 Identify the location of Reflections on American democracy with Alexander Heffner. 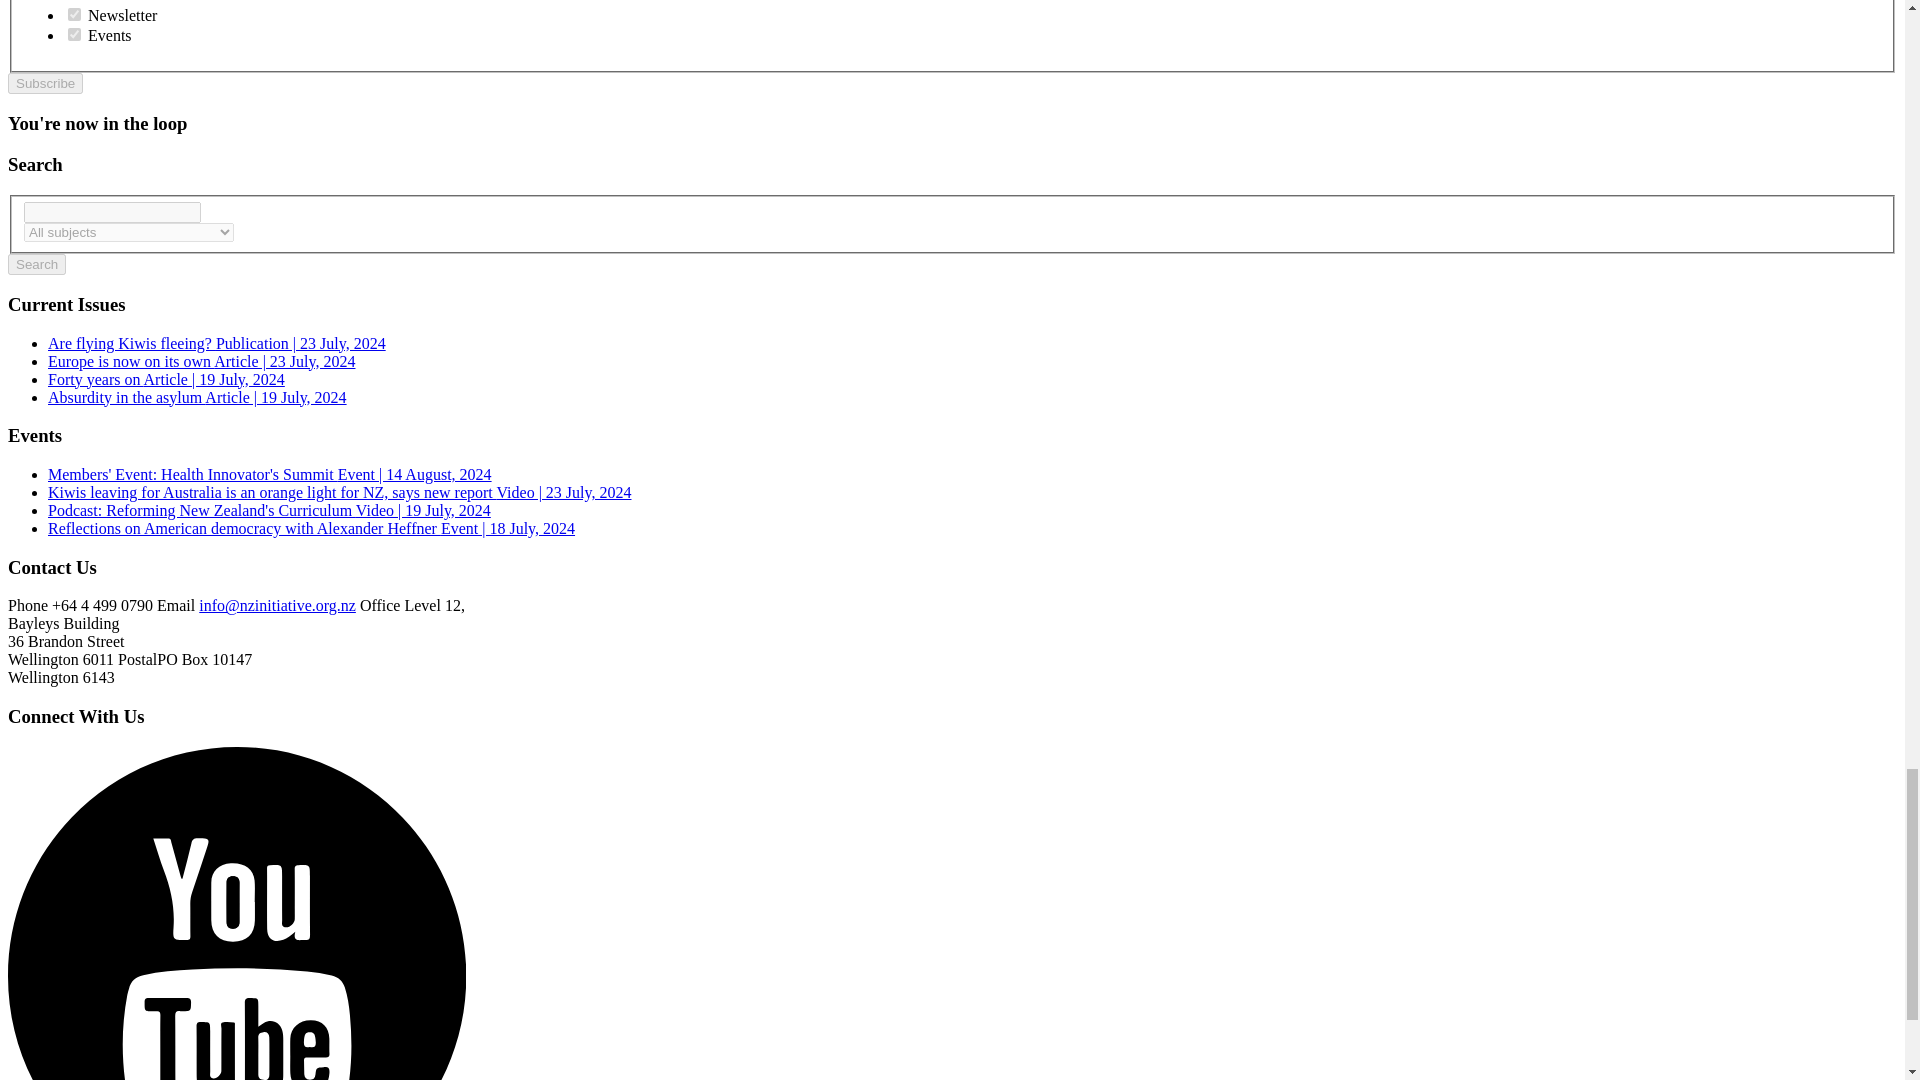
(311, 528).